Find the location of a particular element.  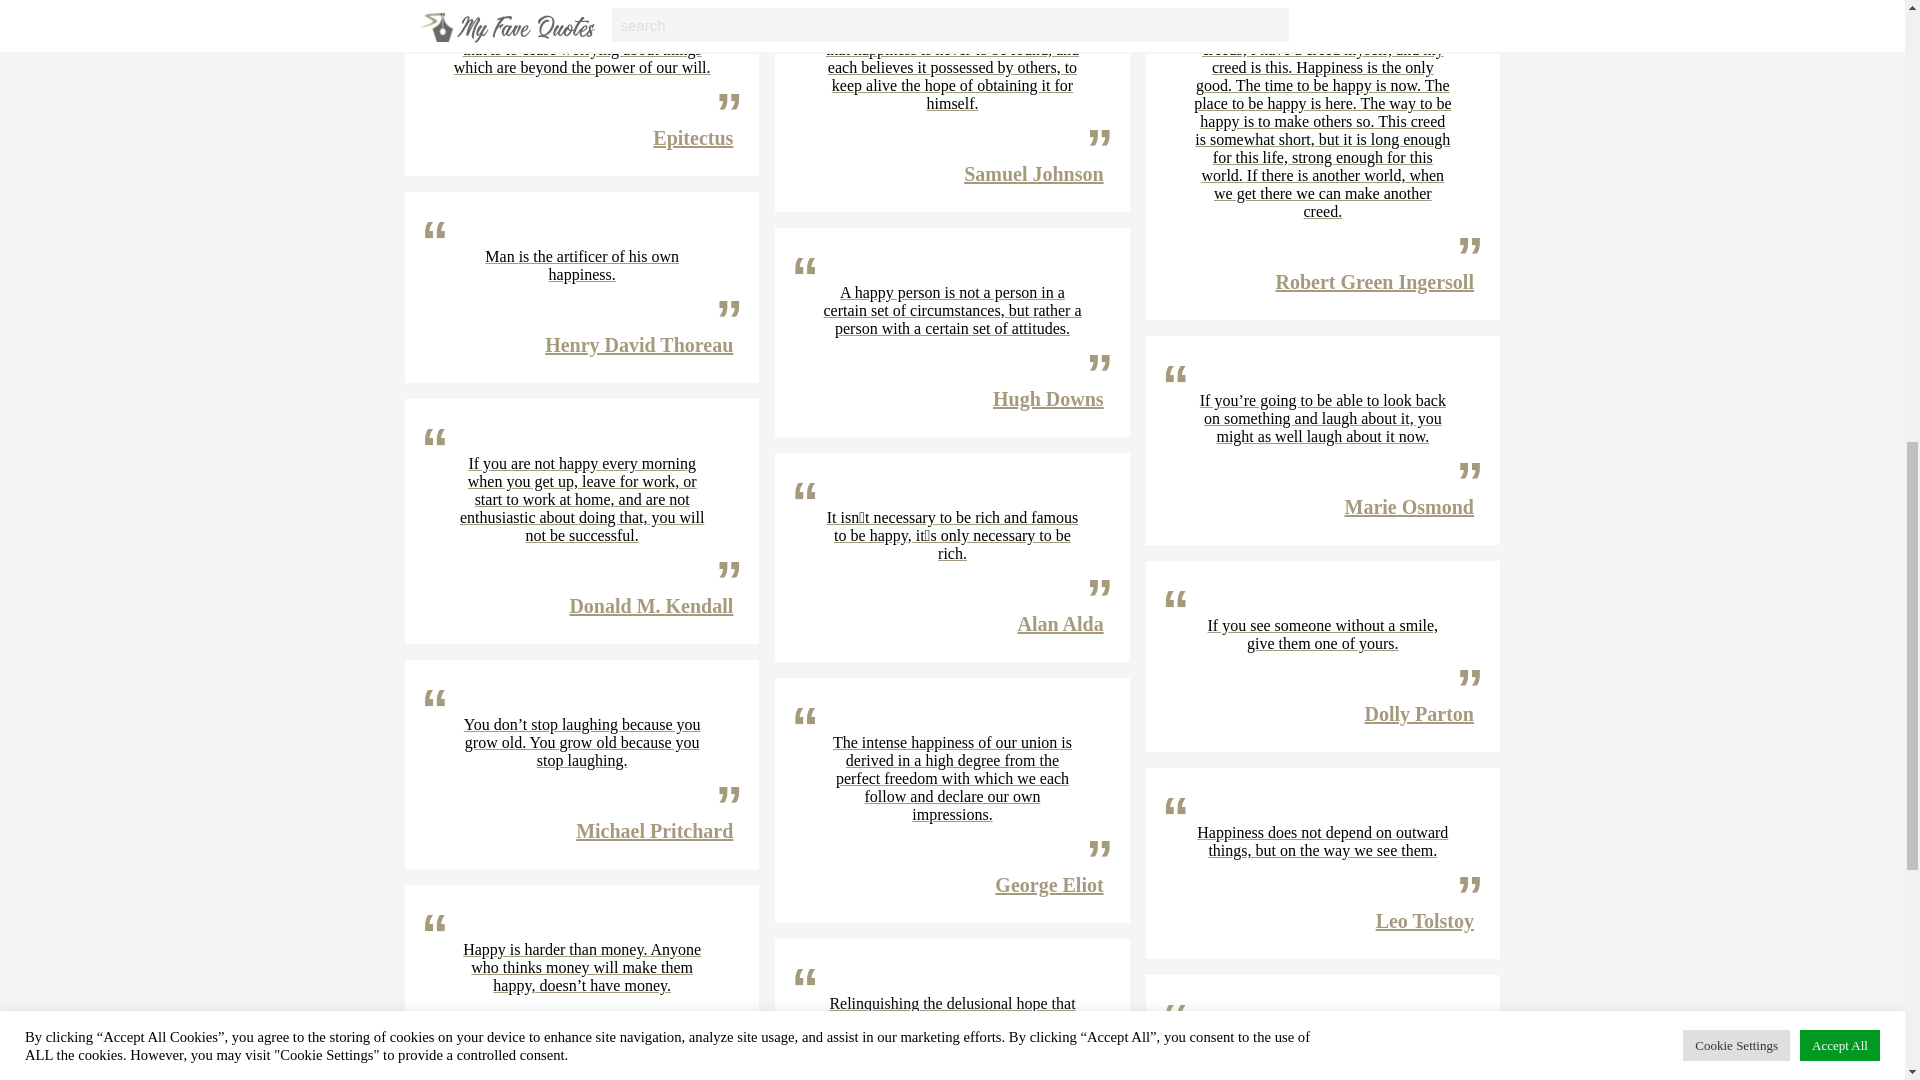

George Eliot is located at coordinates (1048, 884).